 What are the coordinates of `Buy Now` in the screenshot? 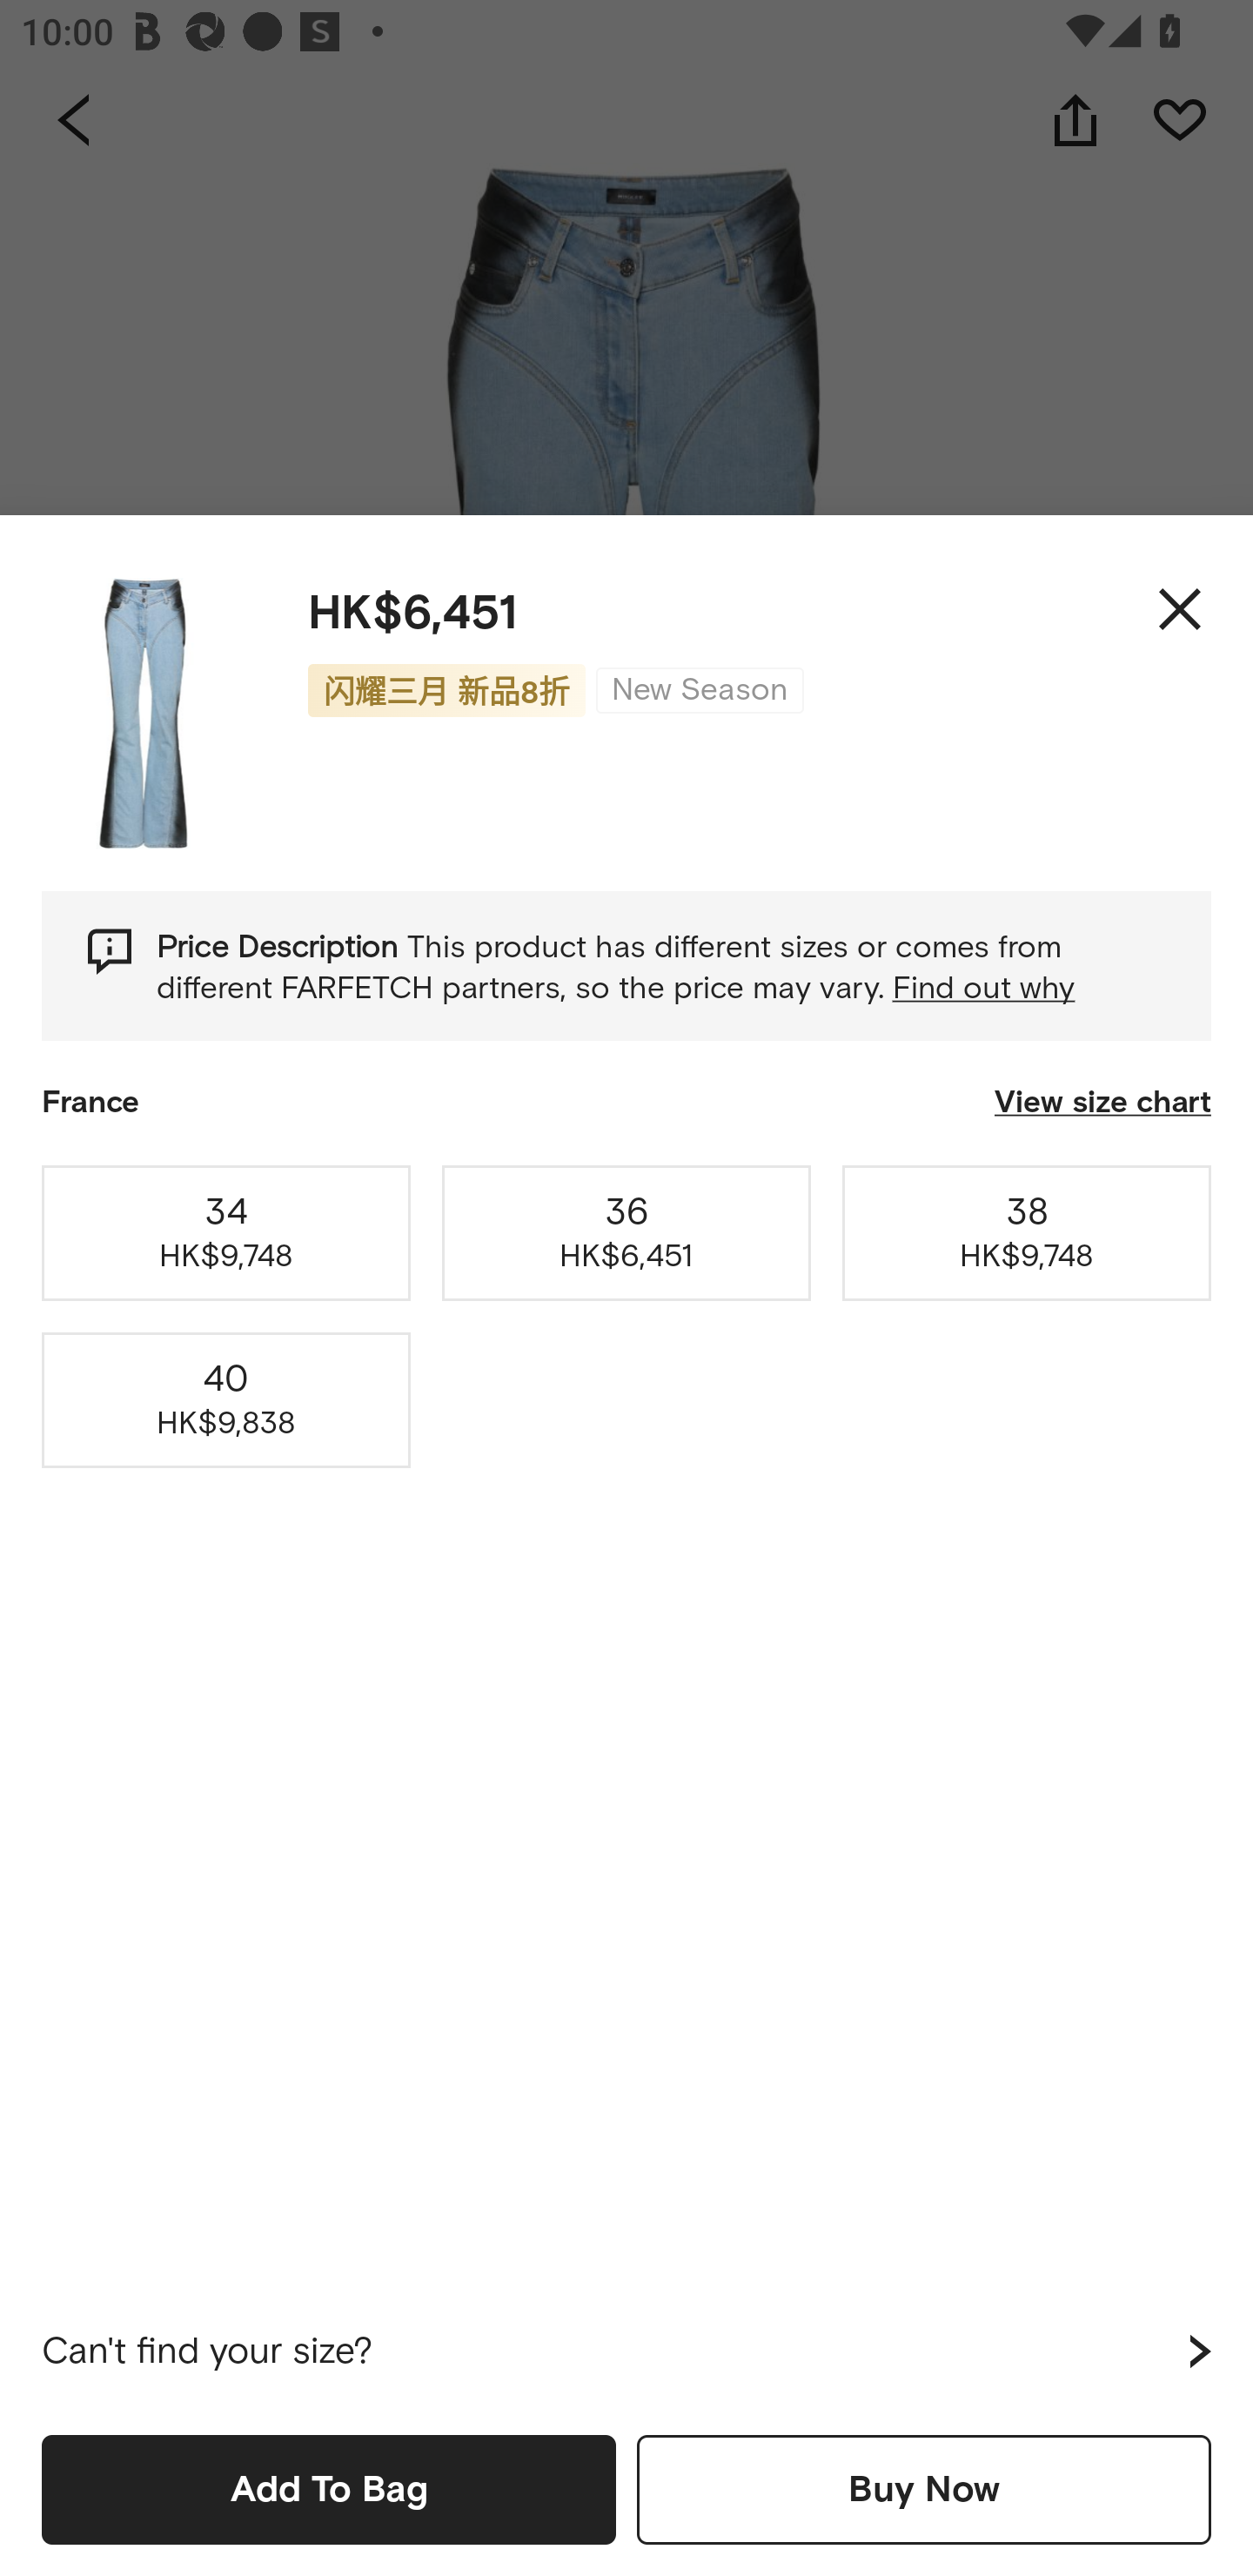 It's located at (924, 2489).